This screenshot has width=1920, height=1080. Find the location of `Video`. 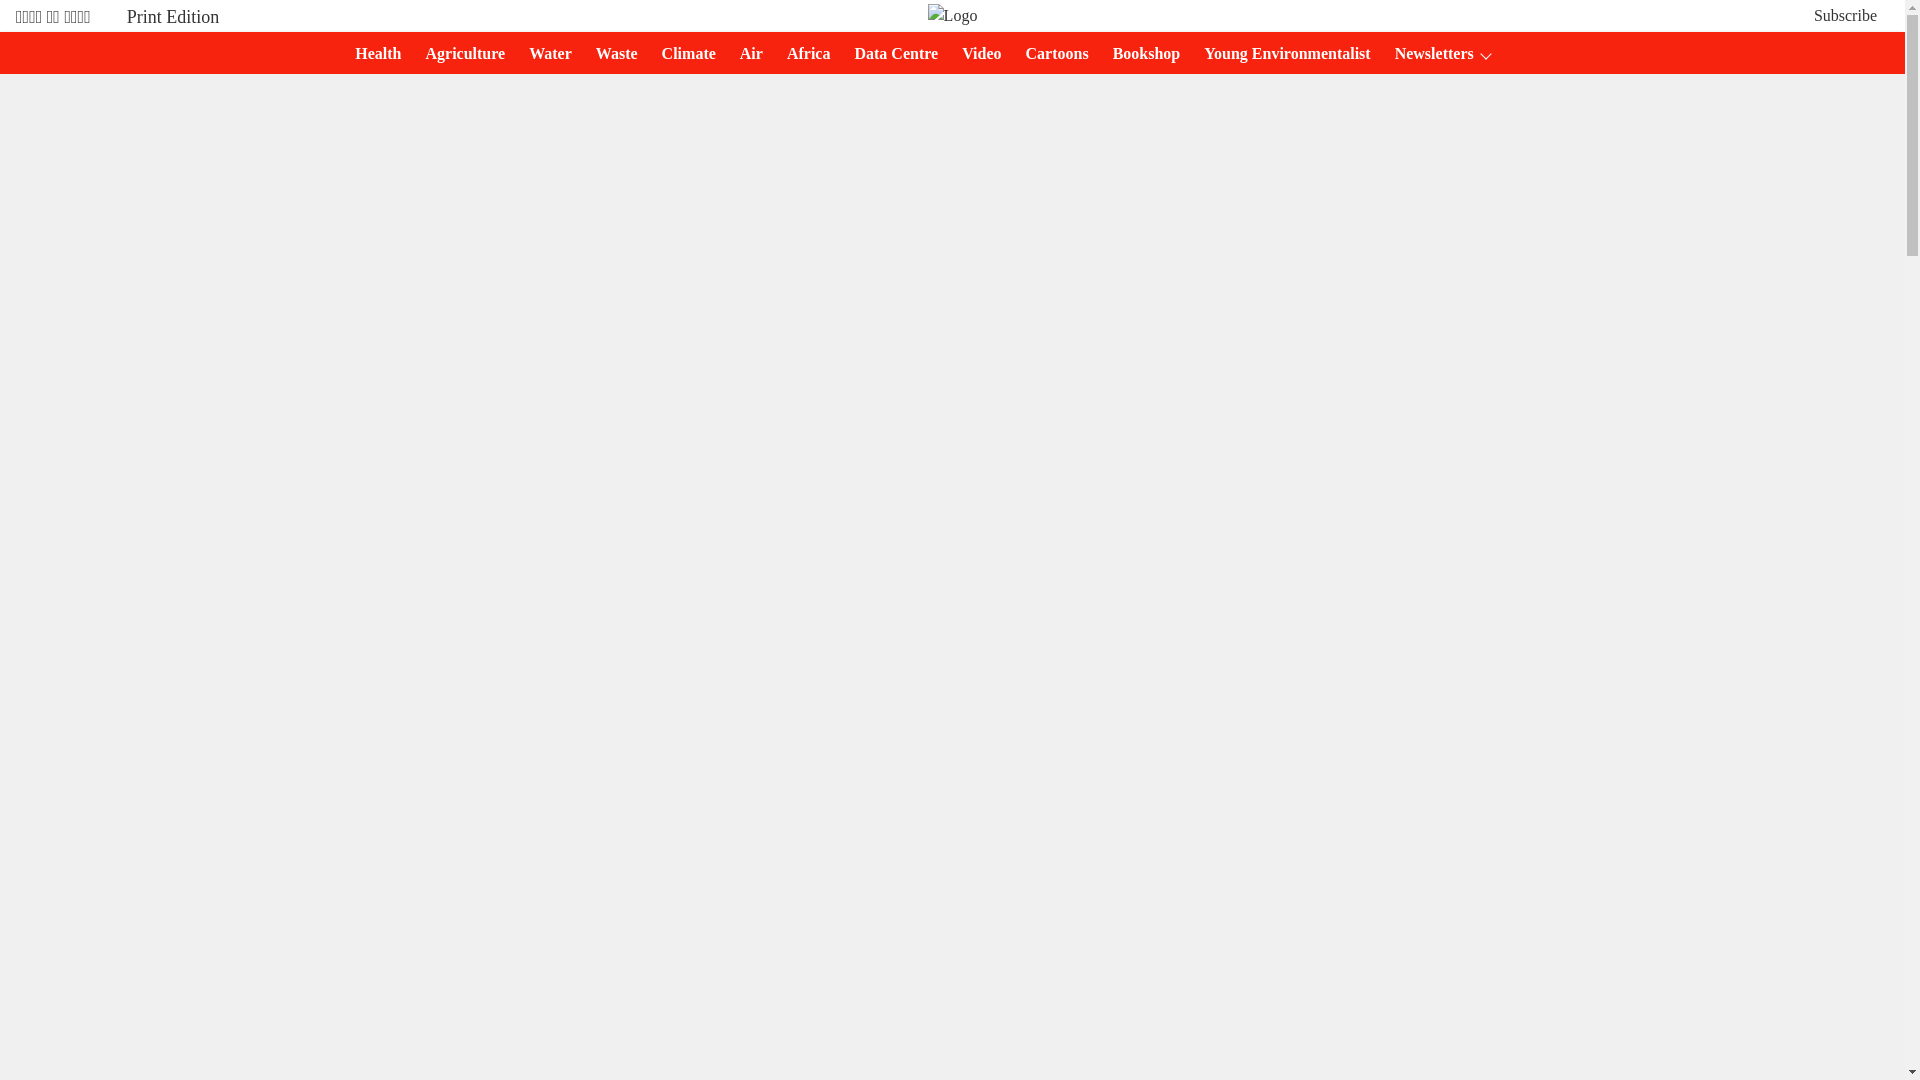

Video is located at coordinates (975, 54).